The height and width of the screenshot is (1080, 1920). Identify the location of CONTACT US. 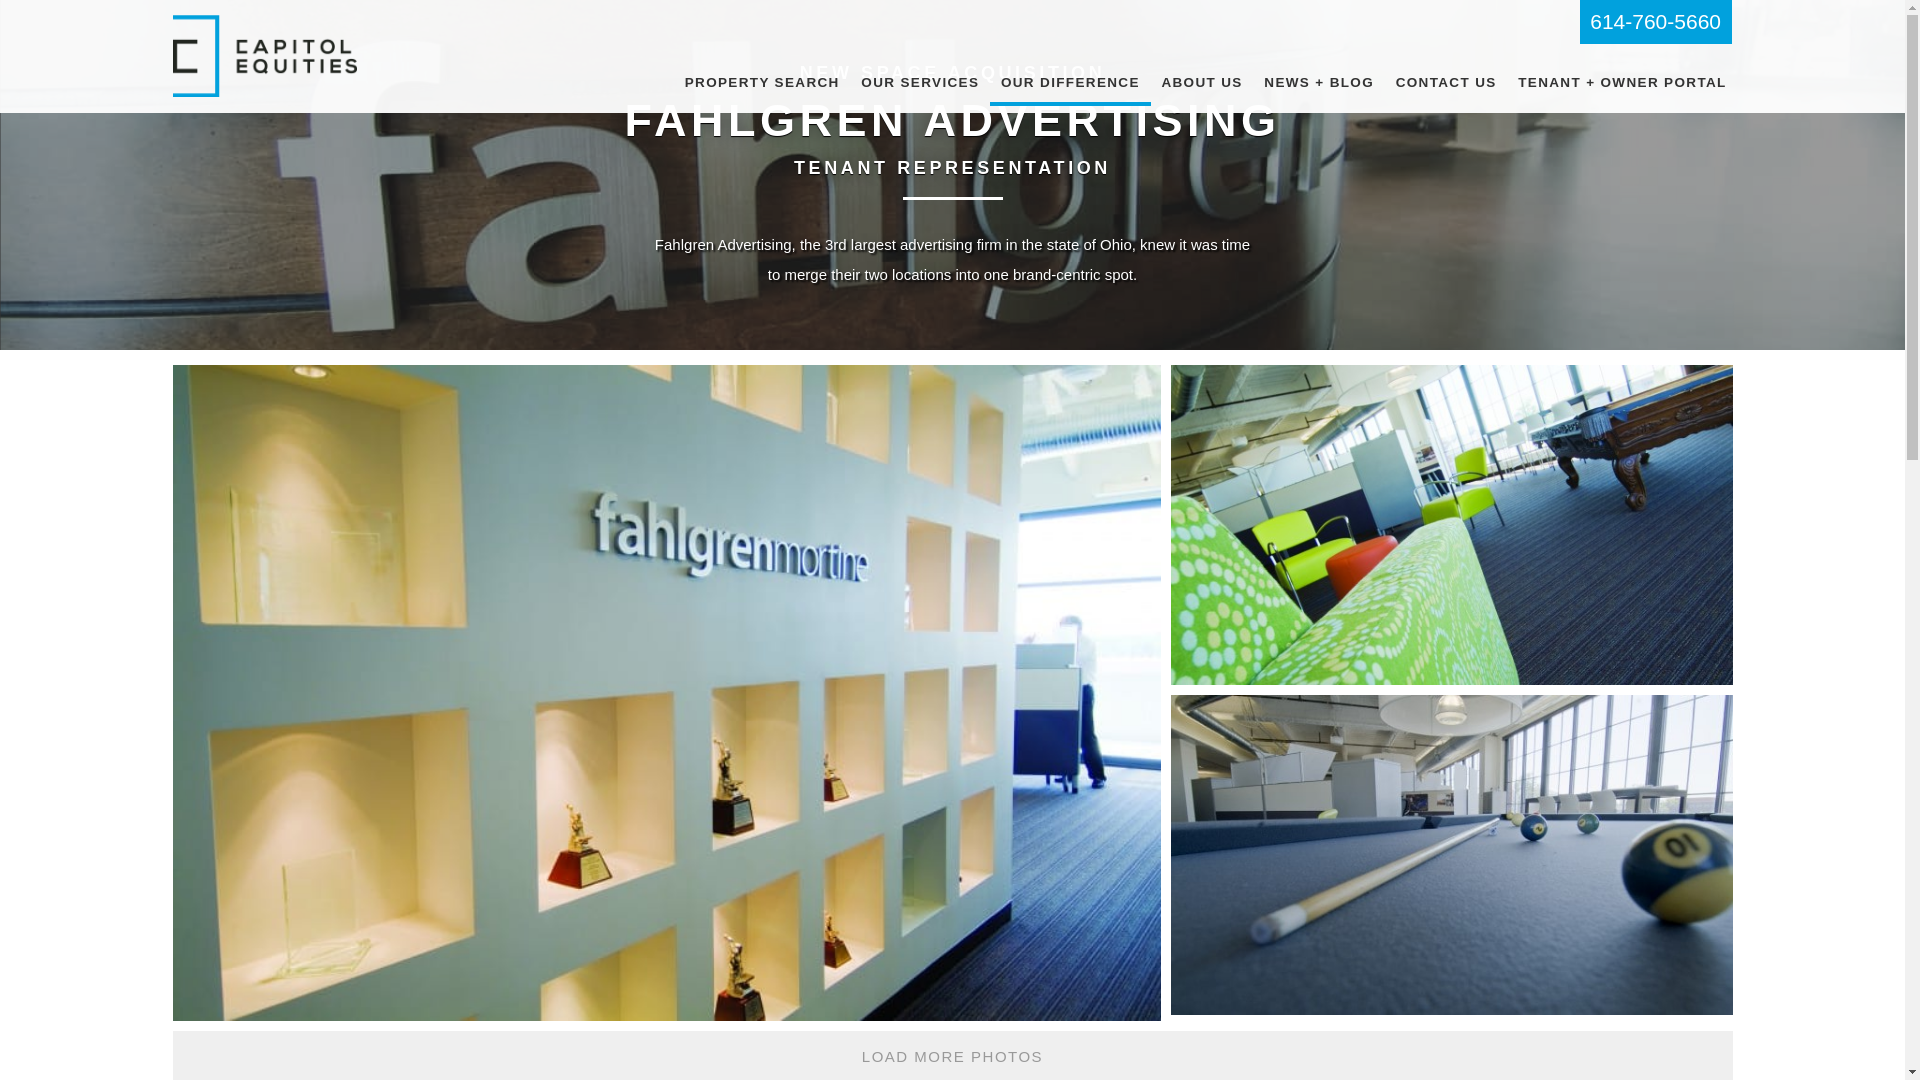
(1446, 84).